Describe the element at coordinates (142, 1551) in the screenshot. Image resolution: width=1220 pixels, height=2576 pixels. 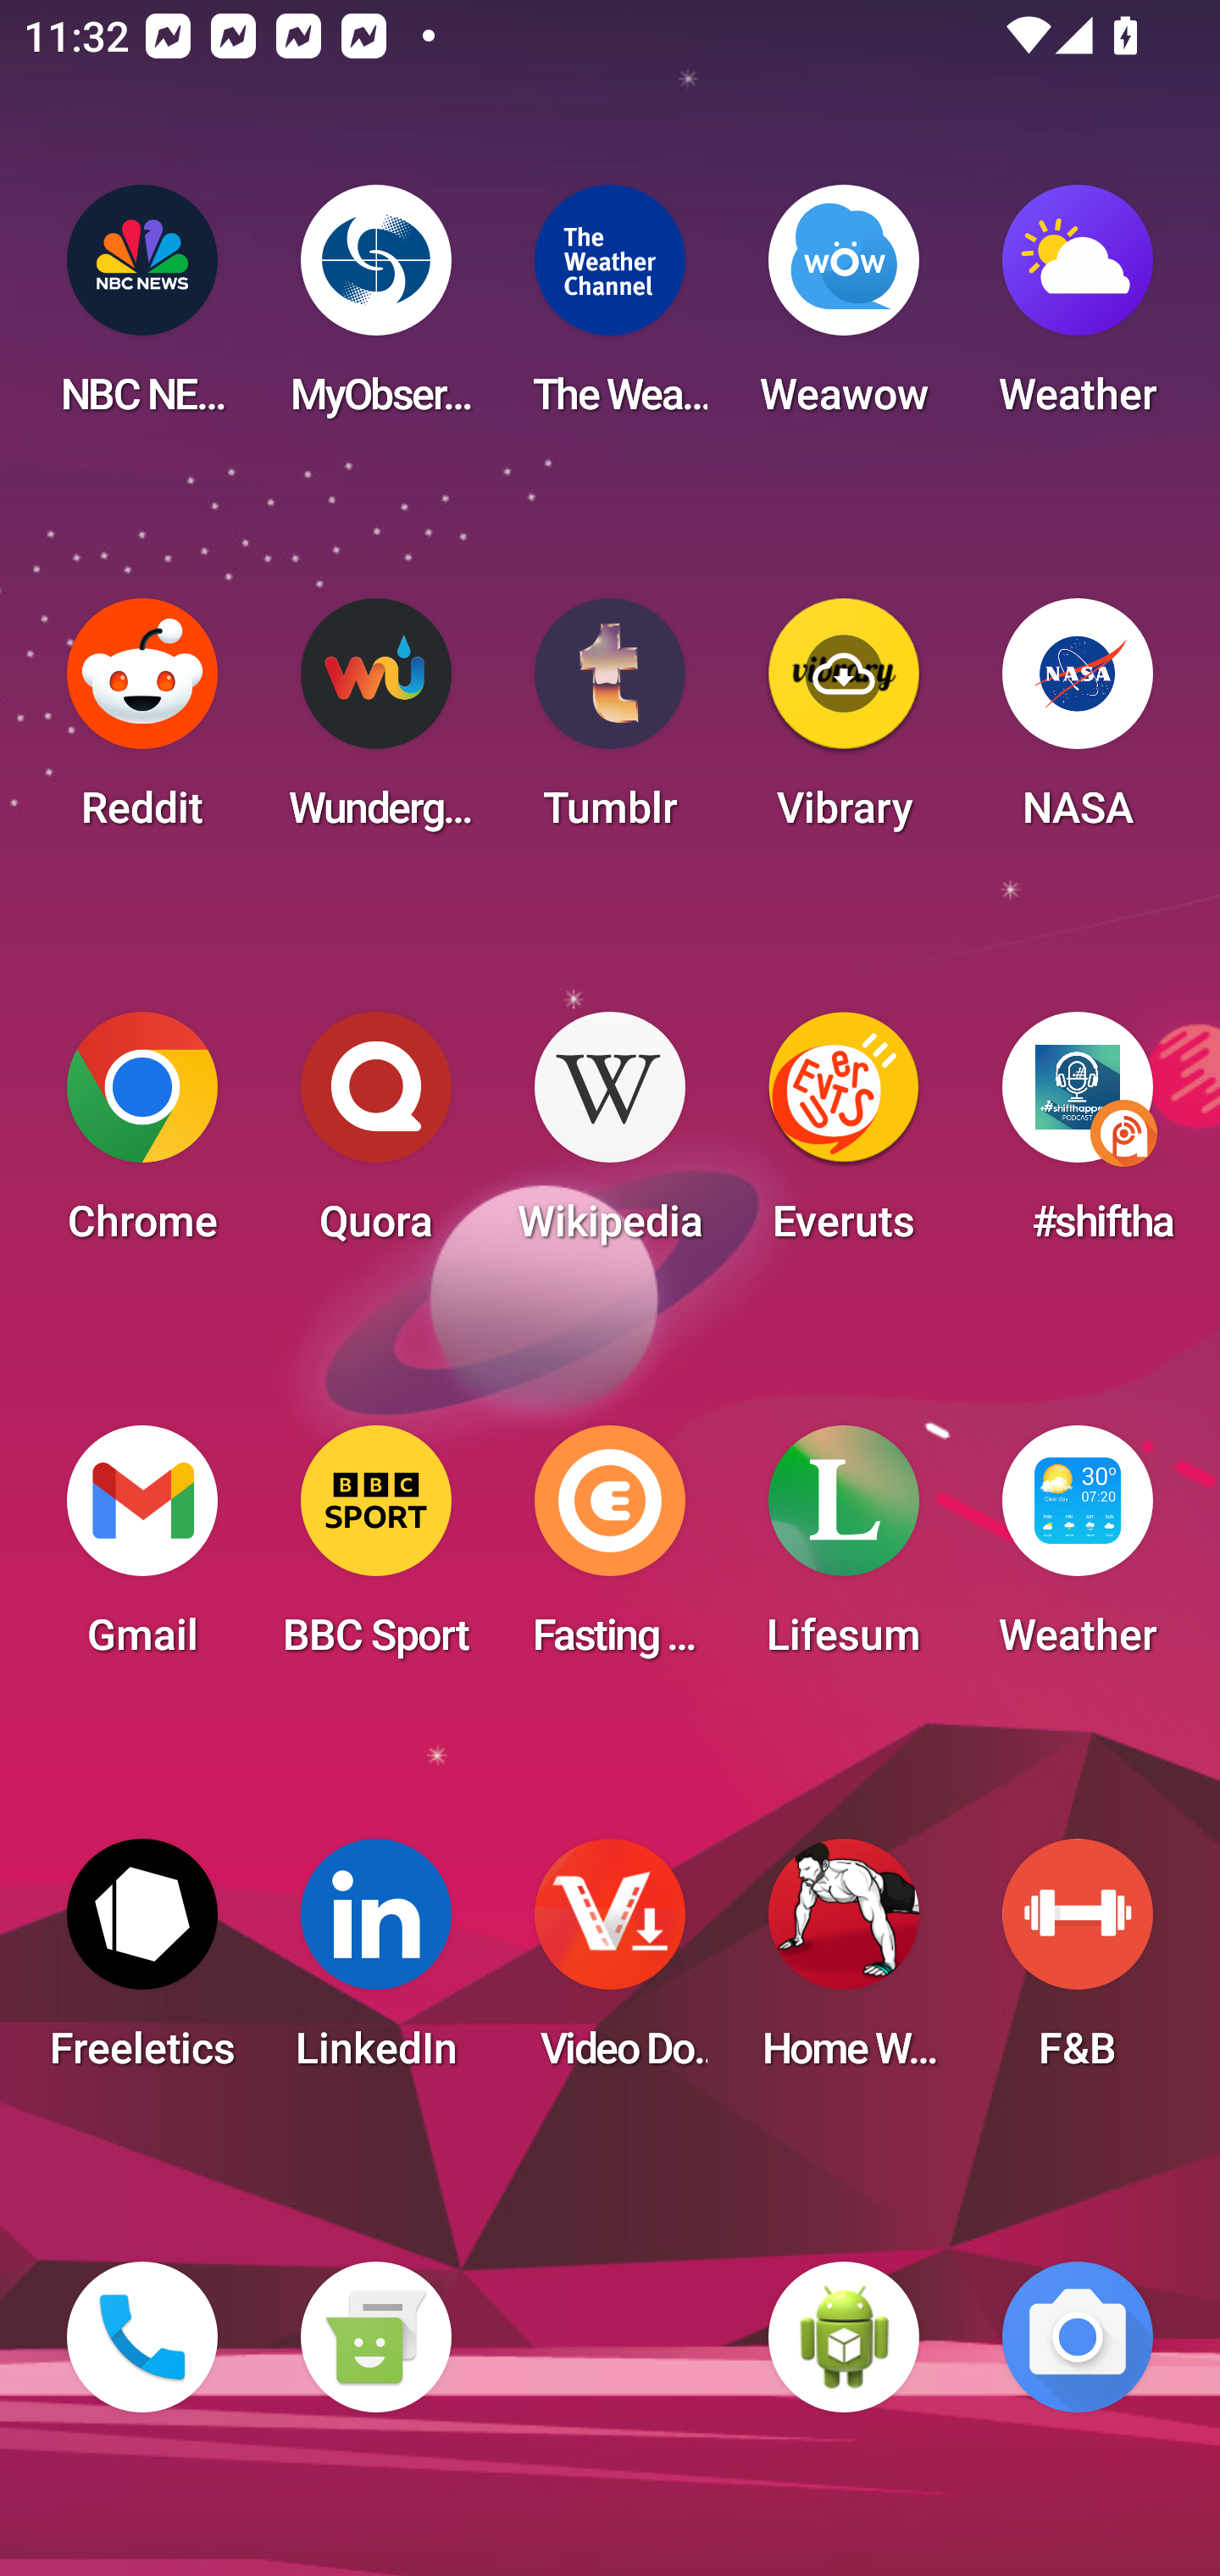
I see `Gmail` at that location.